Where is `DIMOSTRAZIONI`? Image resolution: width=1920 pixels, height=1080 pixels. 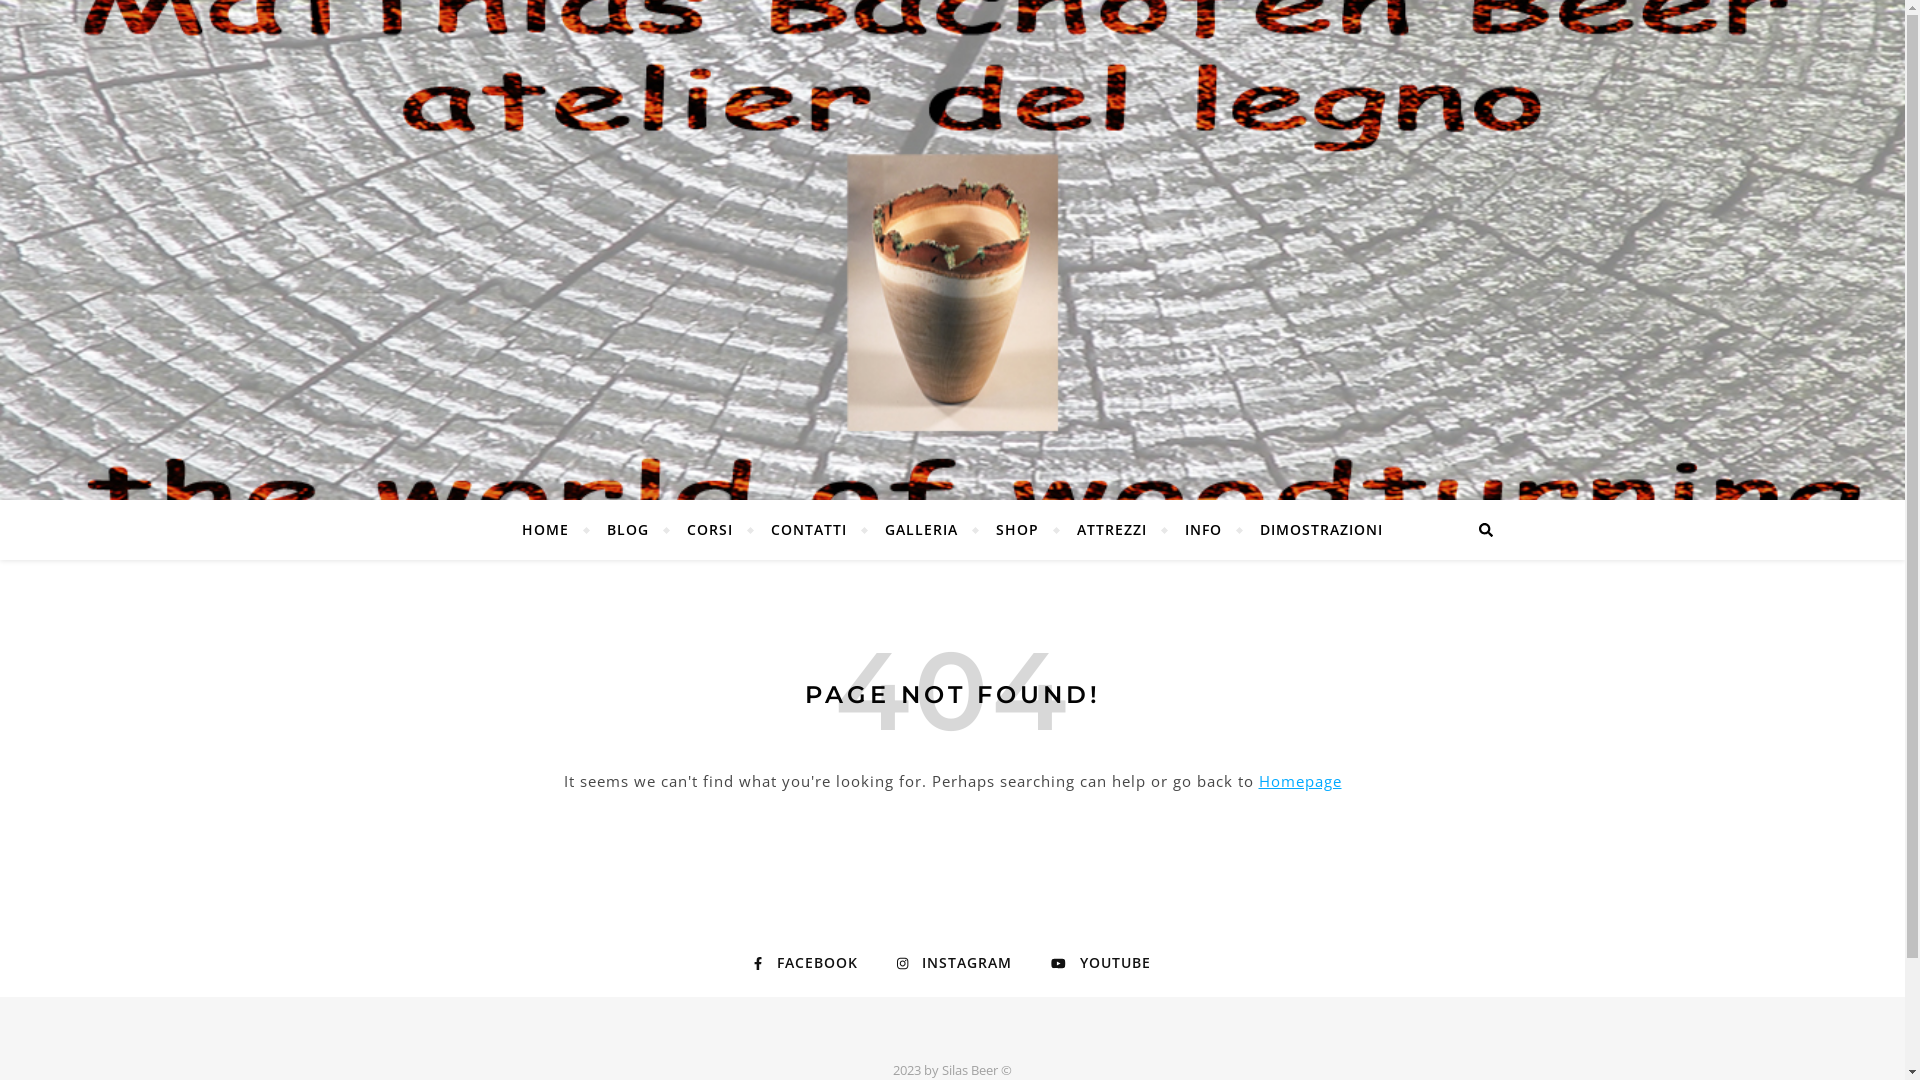
DIMOSTRAZIONI is located at coordinates (1313, 530).